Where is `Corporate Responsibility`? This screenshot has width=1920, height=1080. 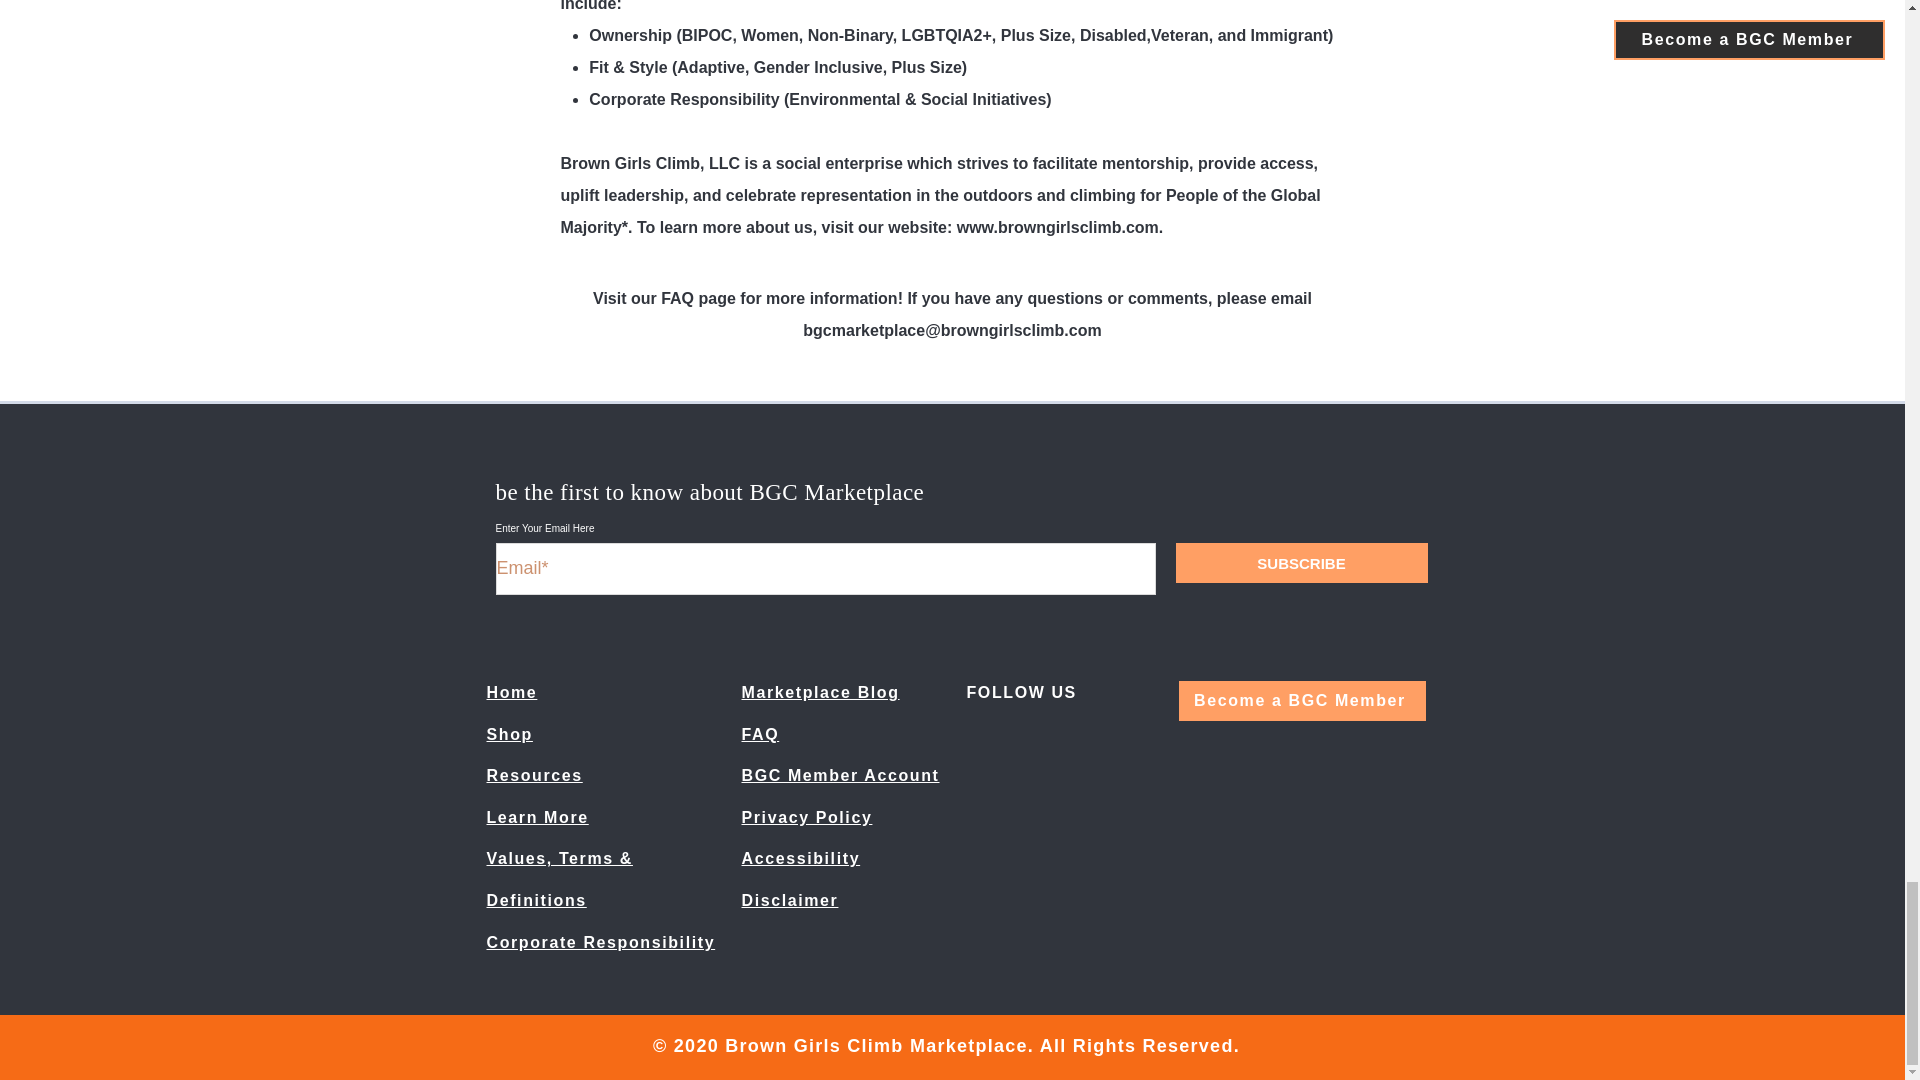 Corporate Responsibility is located at coordinates (600, 942).